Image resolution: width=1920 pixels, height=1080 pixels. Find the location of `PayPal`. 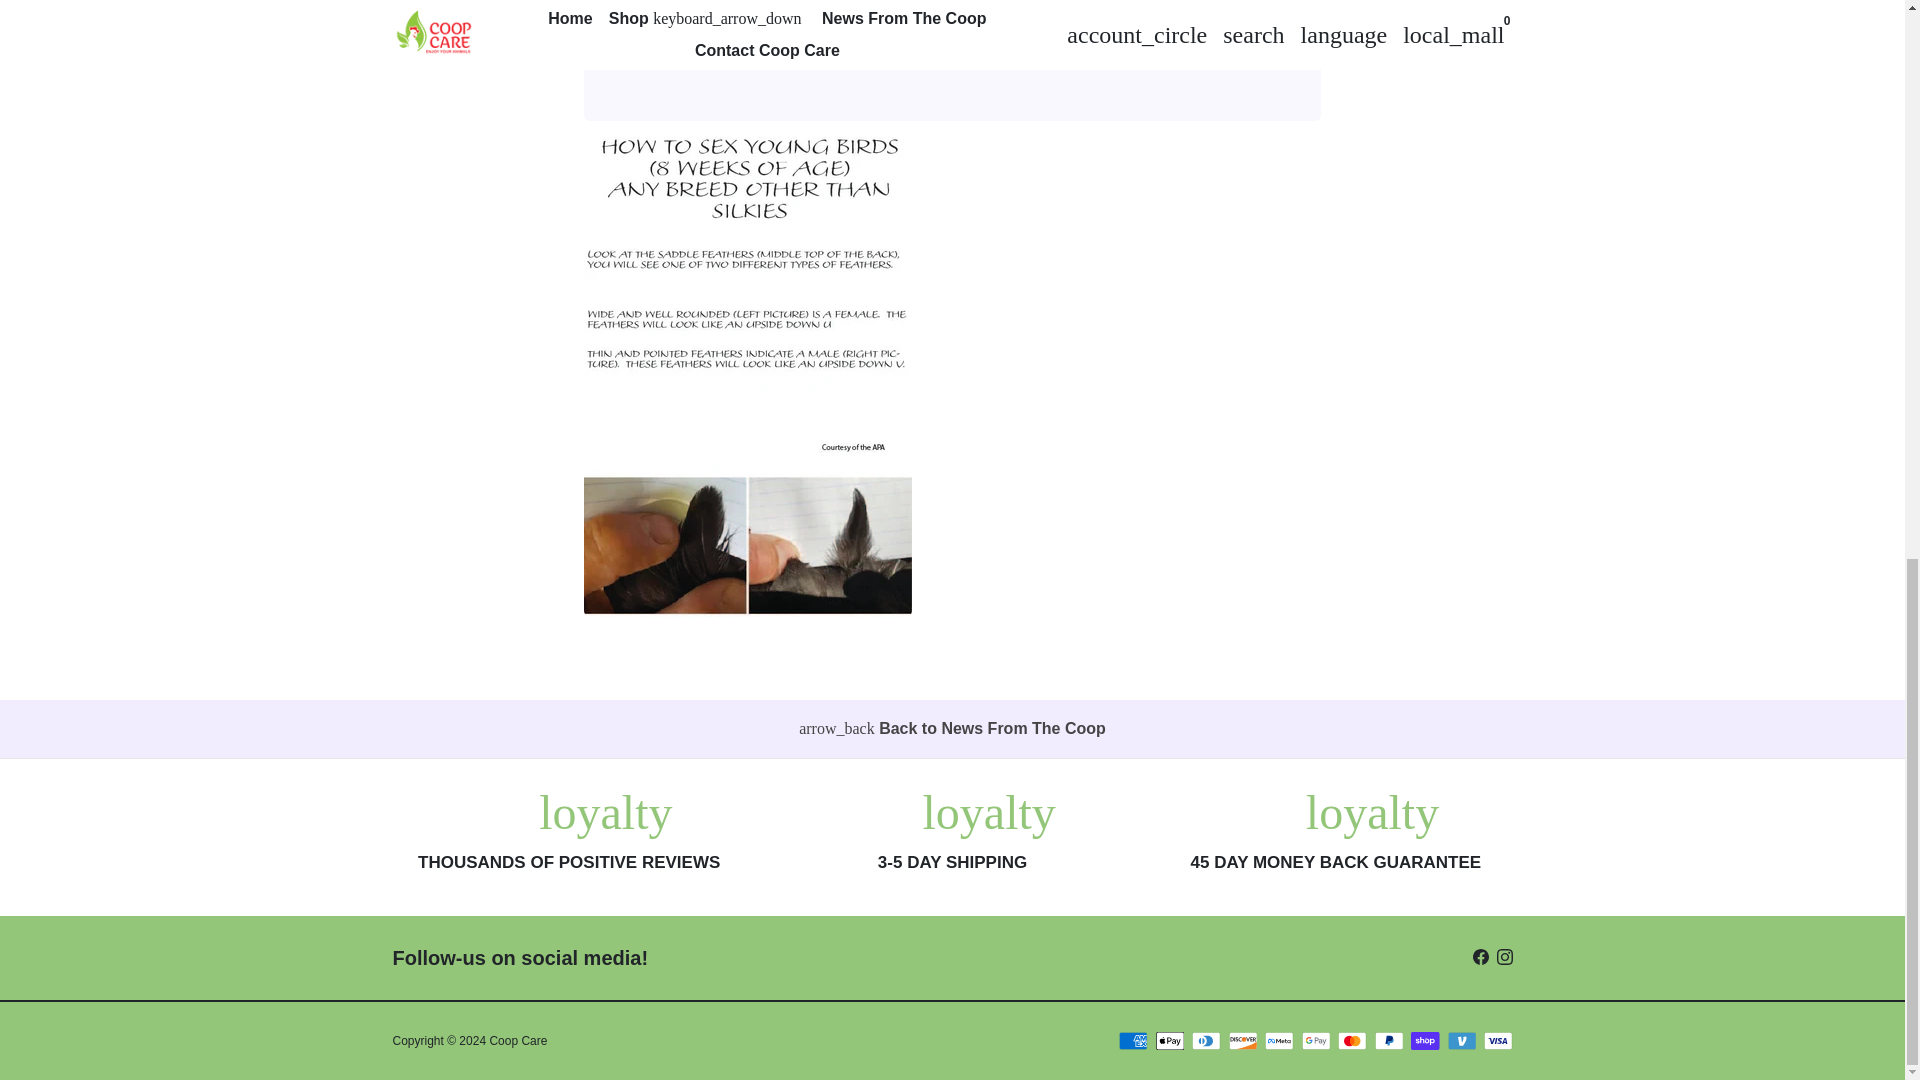

PayPal is located at coordinates (1388, 1040).